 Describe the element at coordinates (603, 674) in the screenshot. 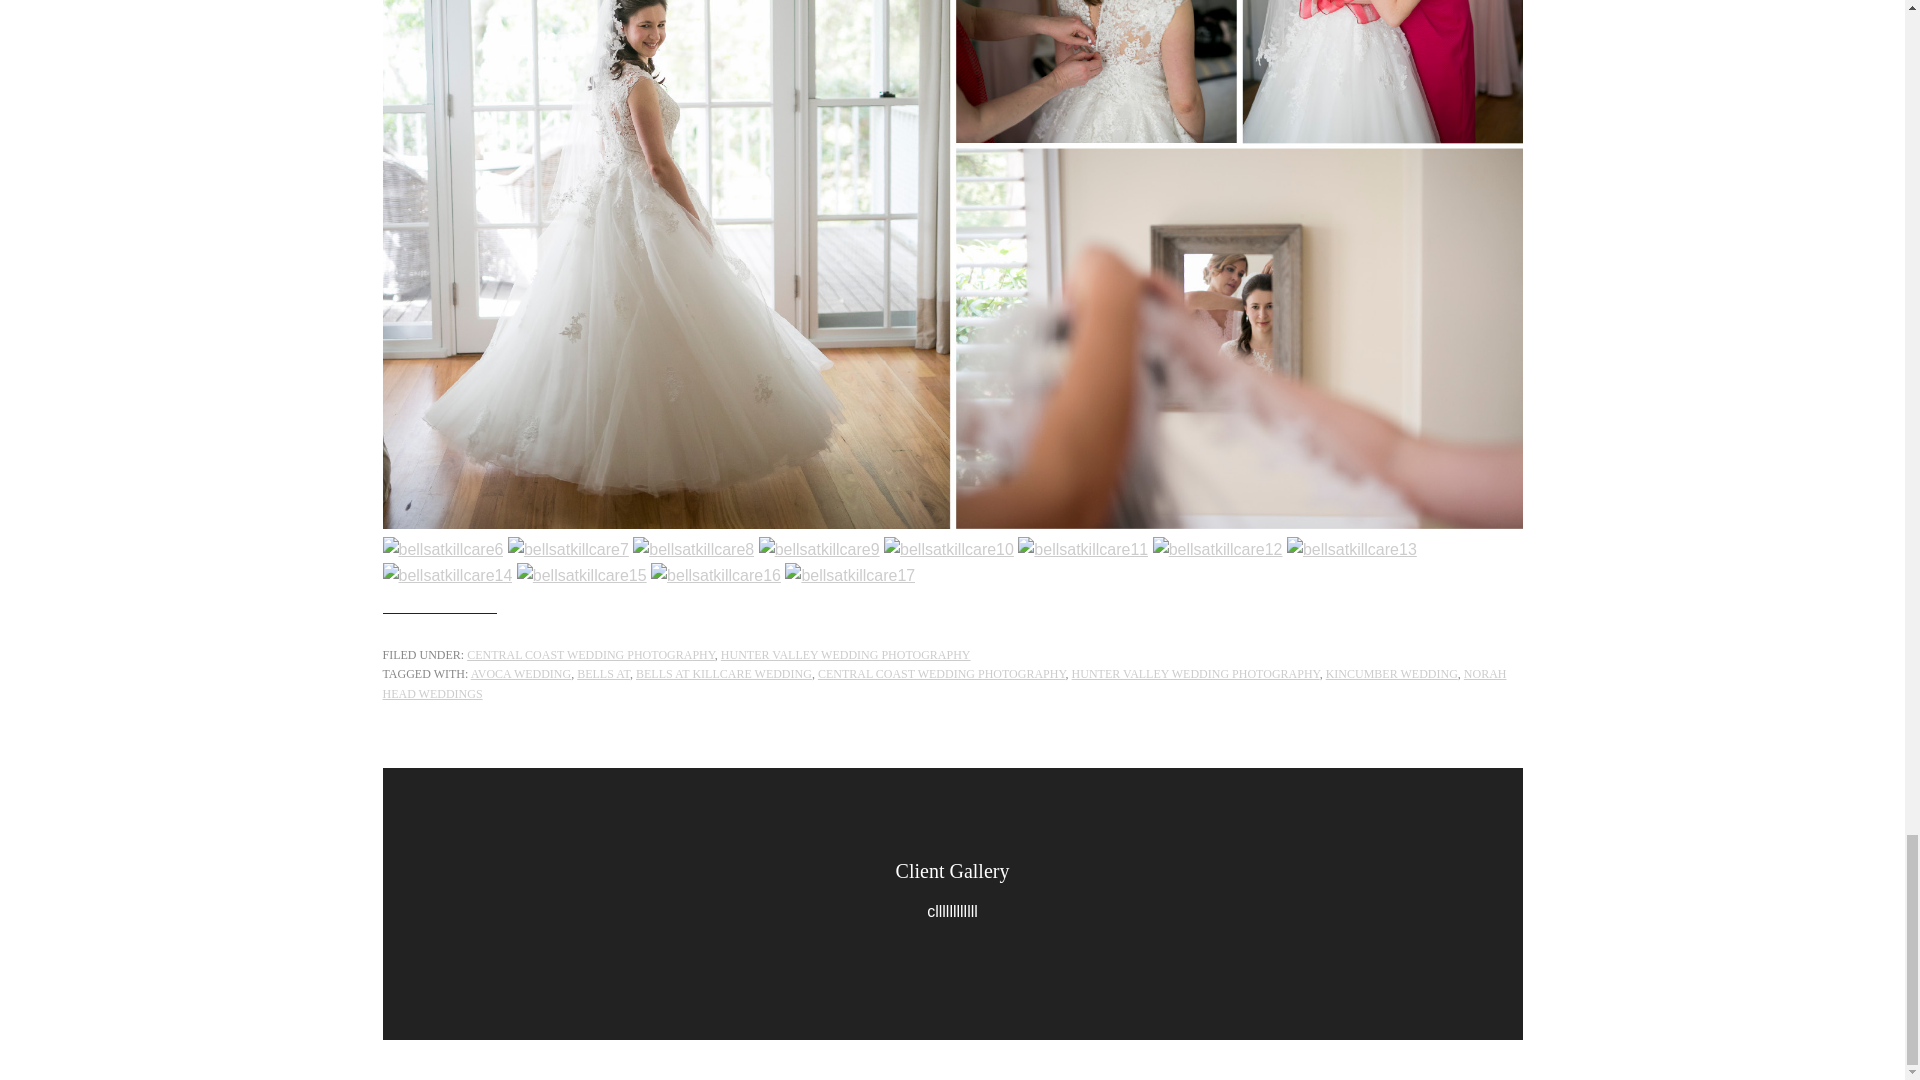

I see `BELLS AT` at that location.